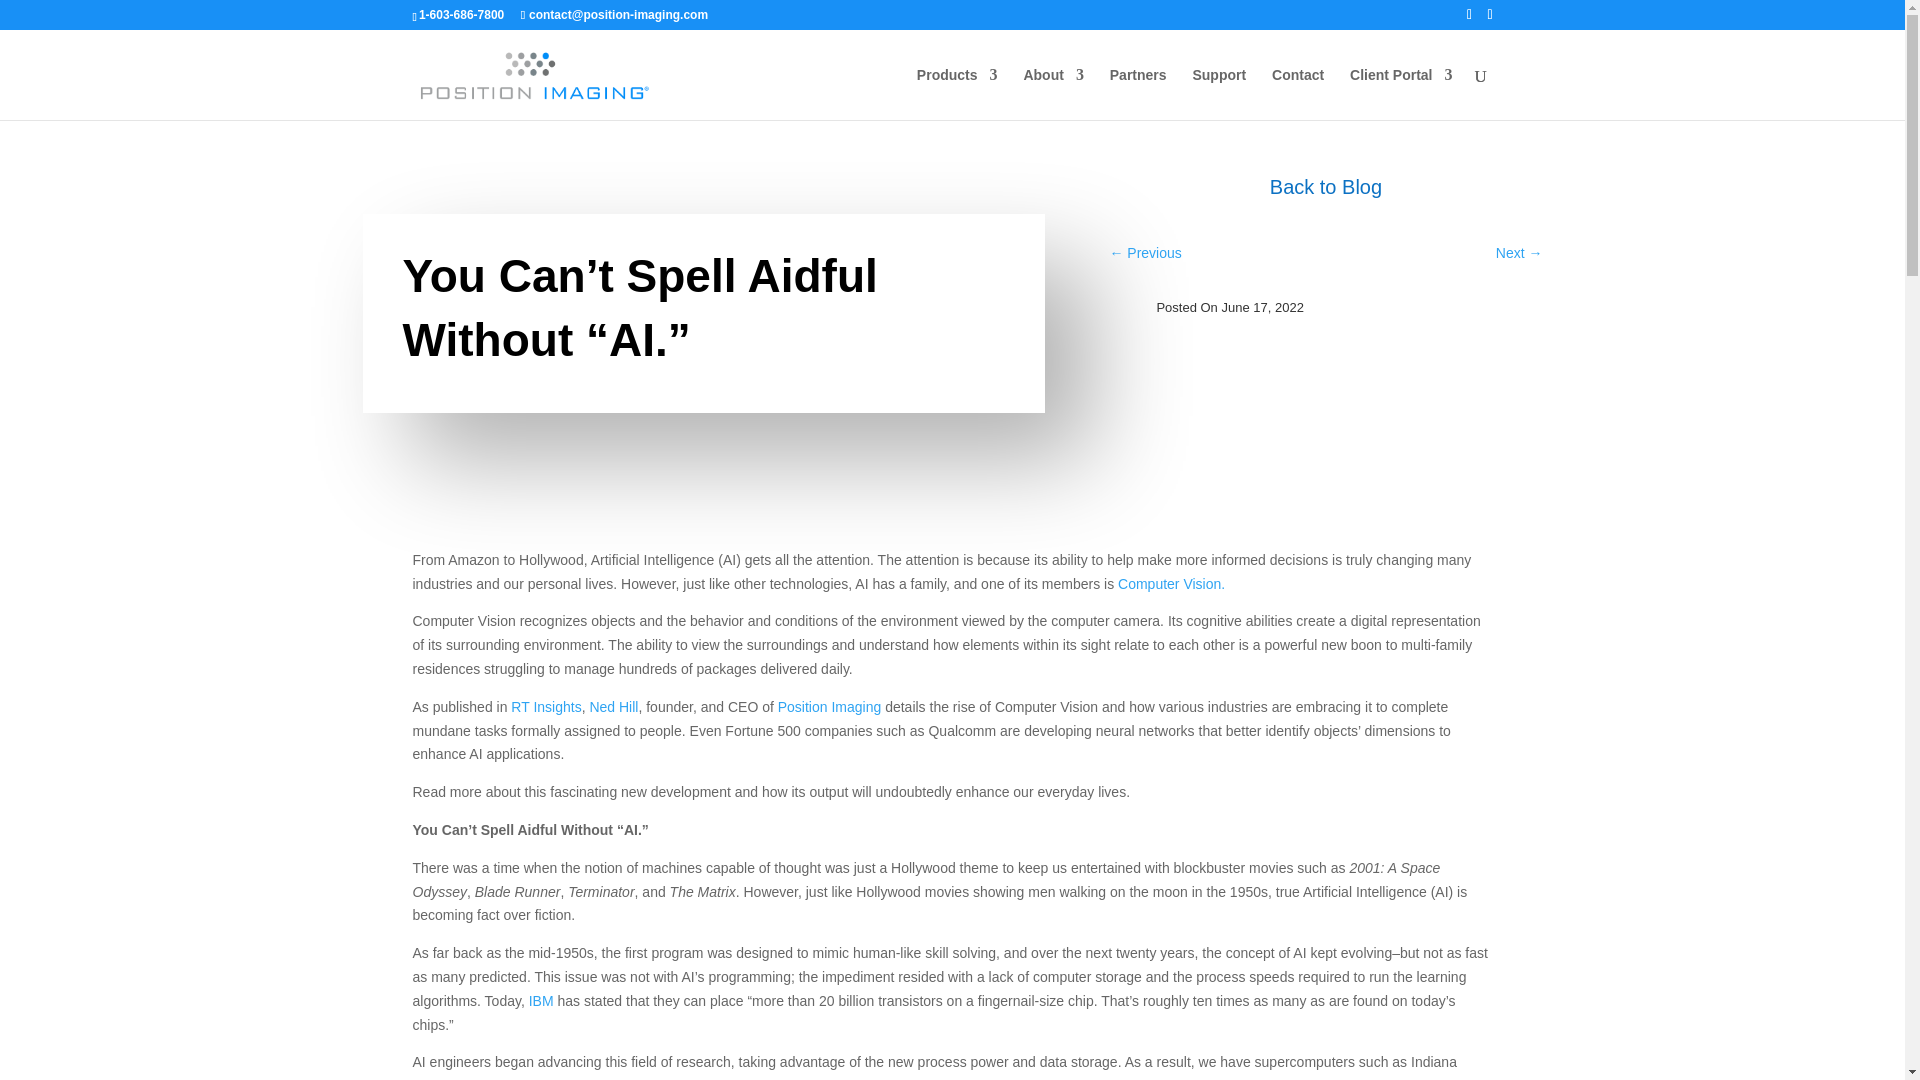 The image size is (1920, 1080). I want to click on RT Insights, so click(546, 706).